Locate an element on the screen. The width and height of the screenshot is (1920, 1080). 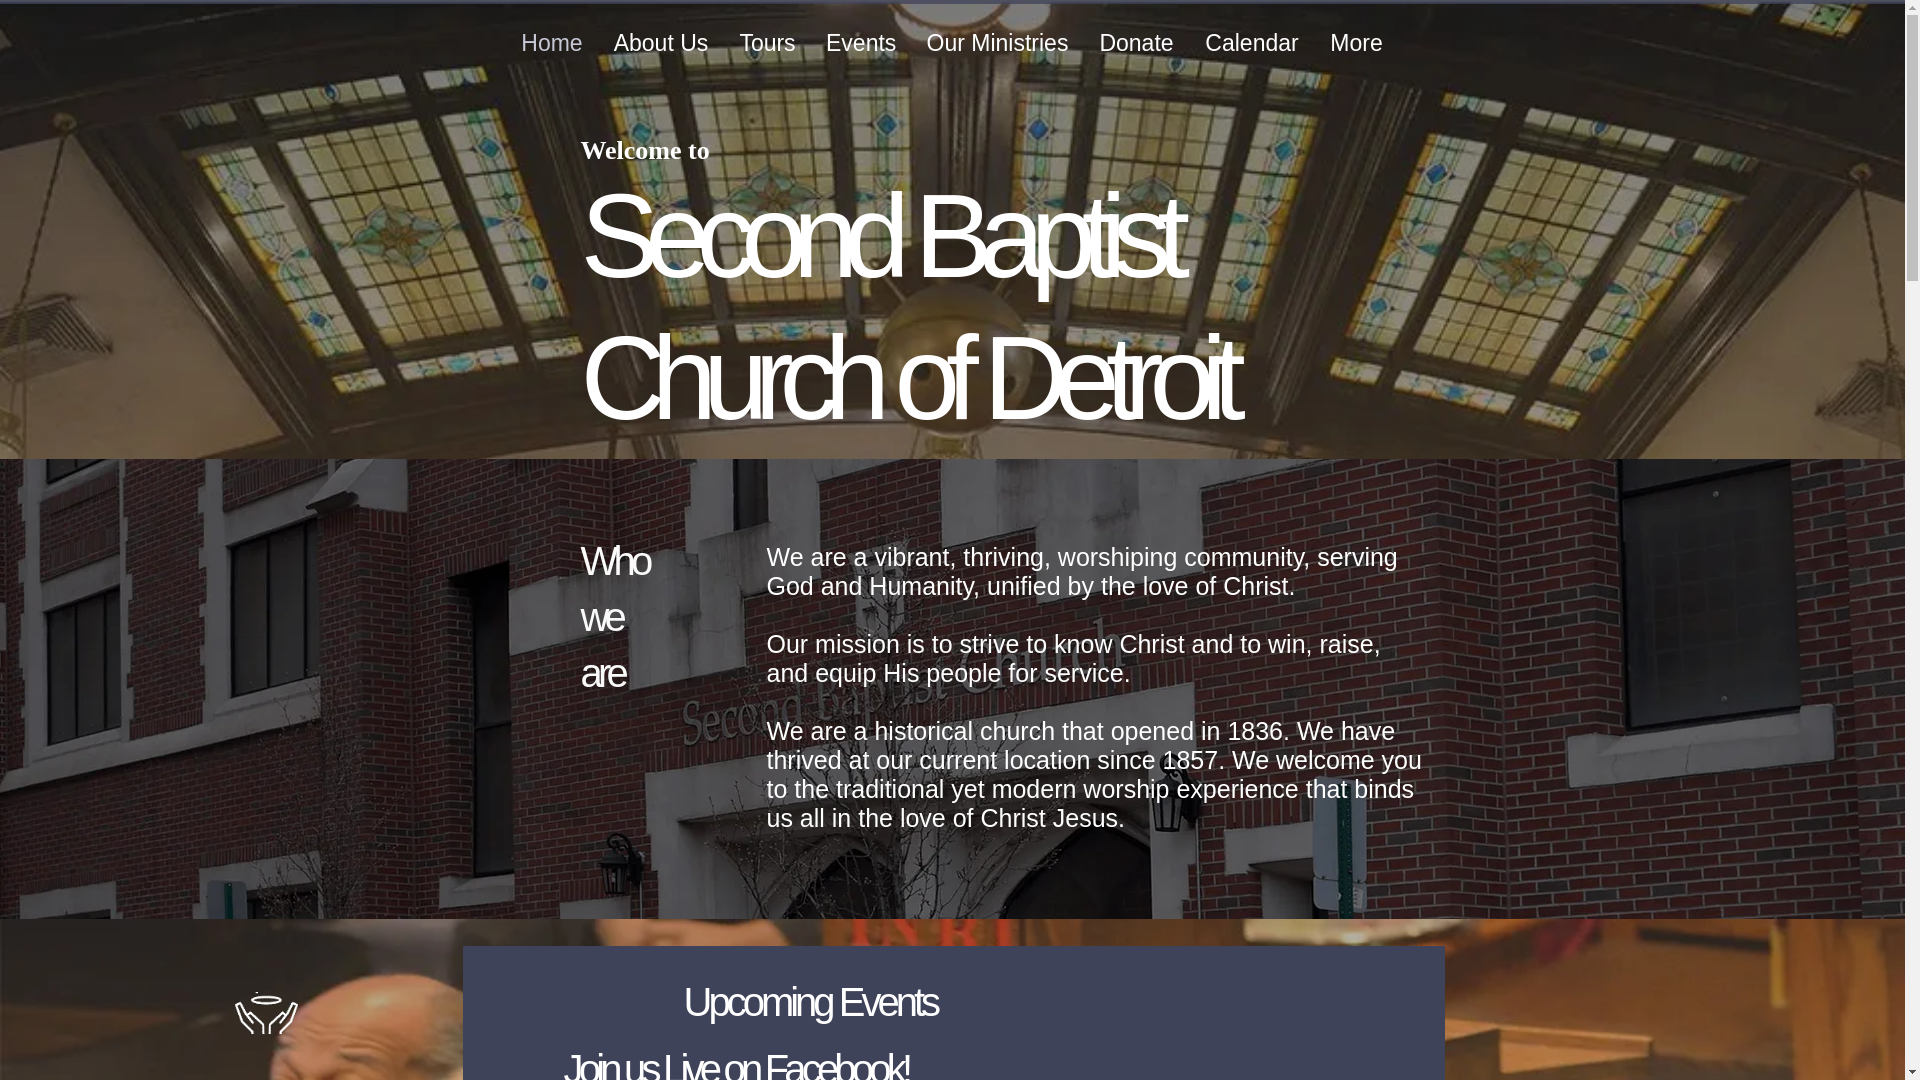
Home is located at coordinates (552, 42).